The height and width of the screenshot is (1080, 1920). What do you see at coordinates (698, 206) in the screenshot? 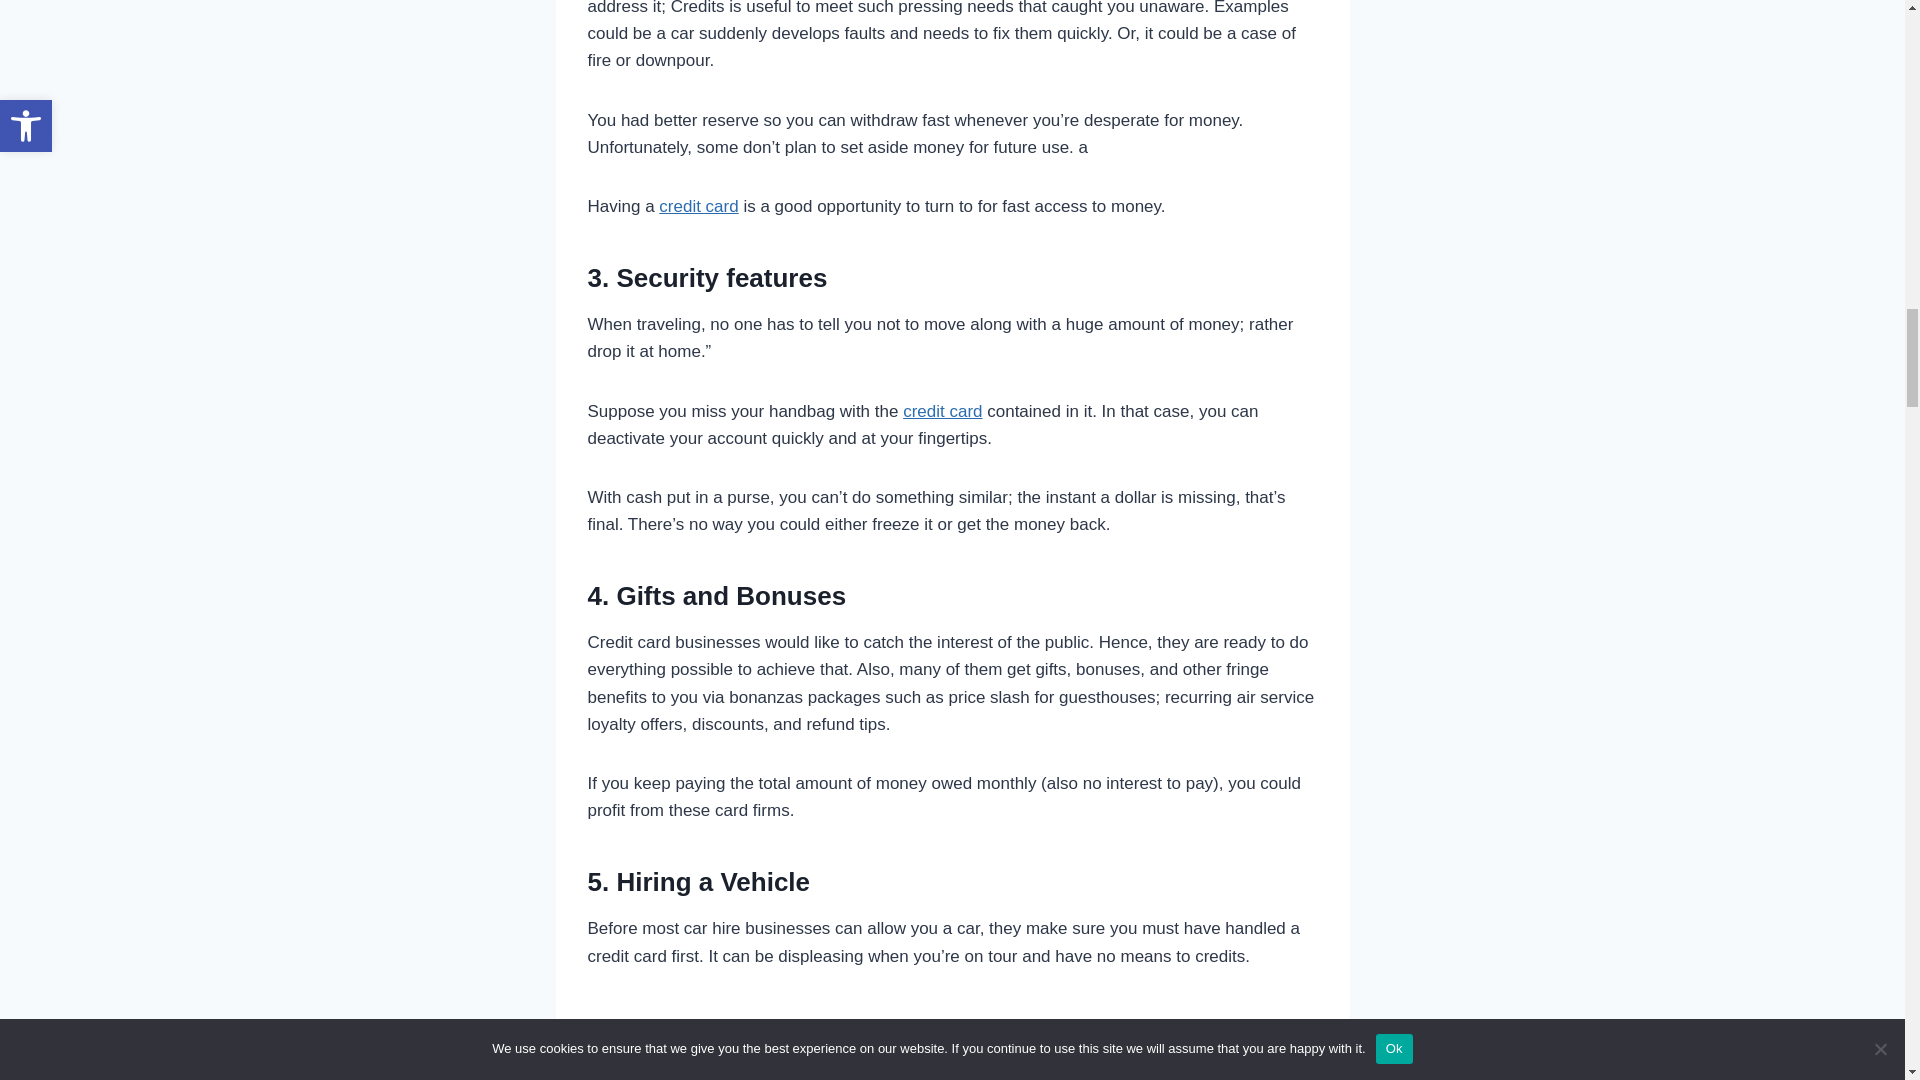
I see `credit card` at bounding box center [698, 206].